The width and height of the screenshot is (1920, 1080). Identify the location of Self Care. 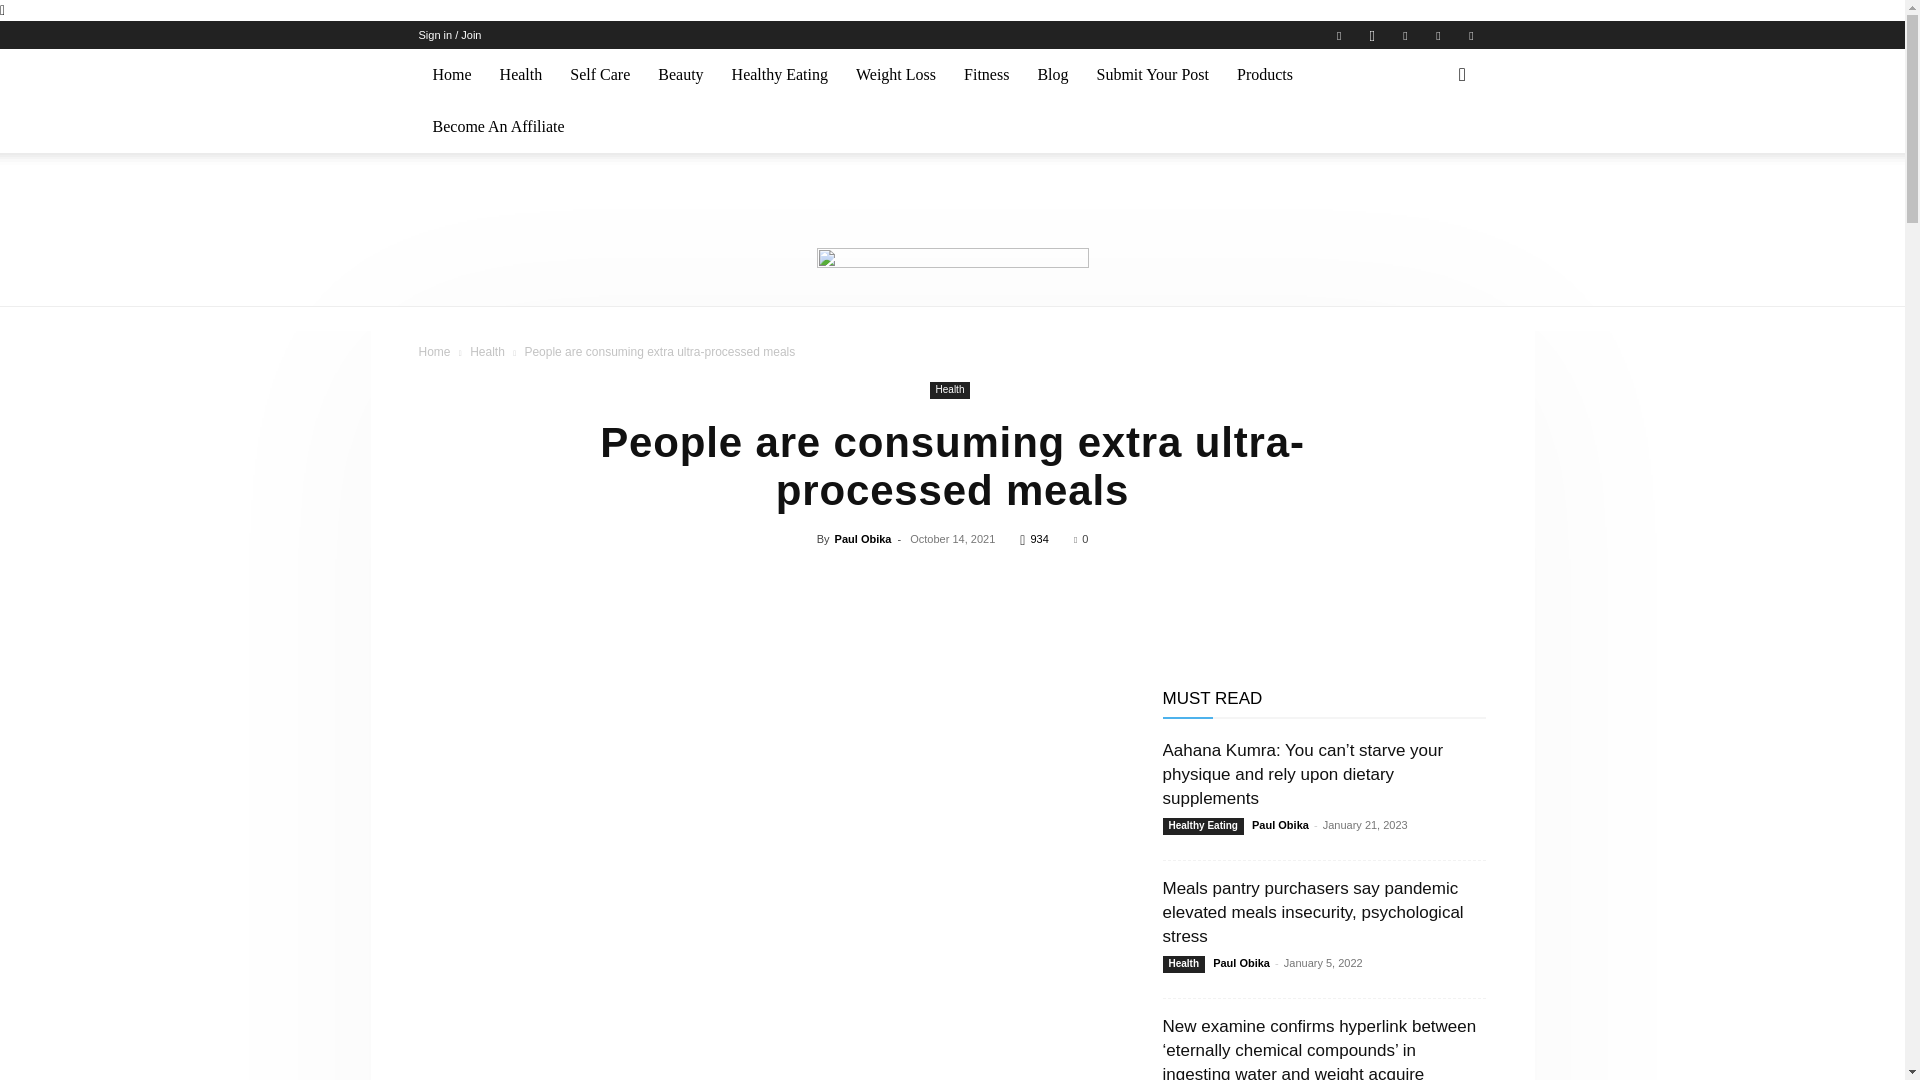
(600, 74).